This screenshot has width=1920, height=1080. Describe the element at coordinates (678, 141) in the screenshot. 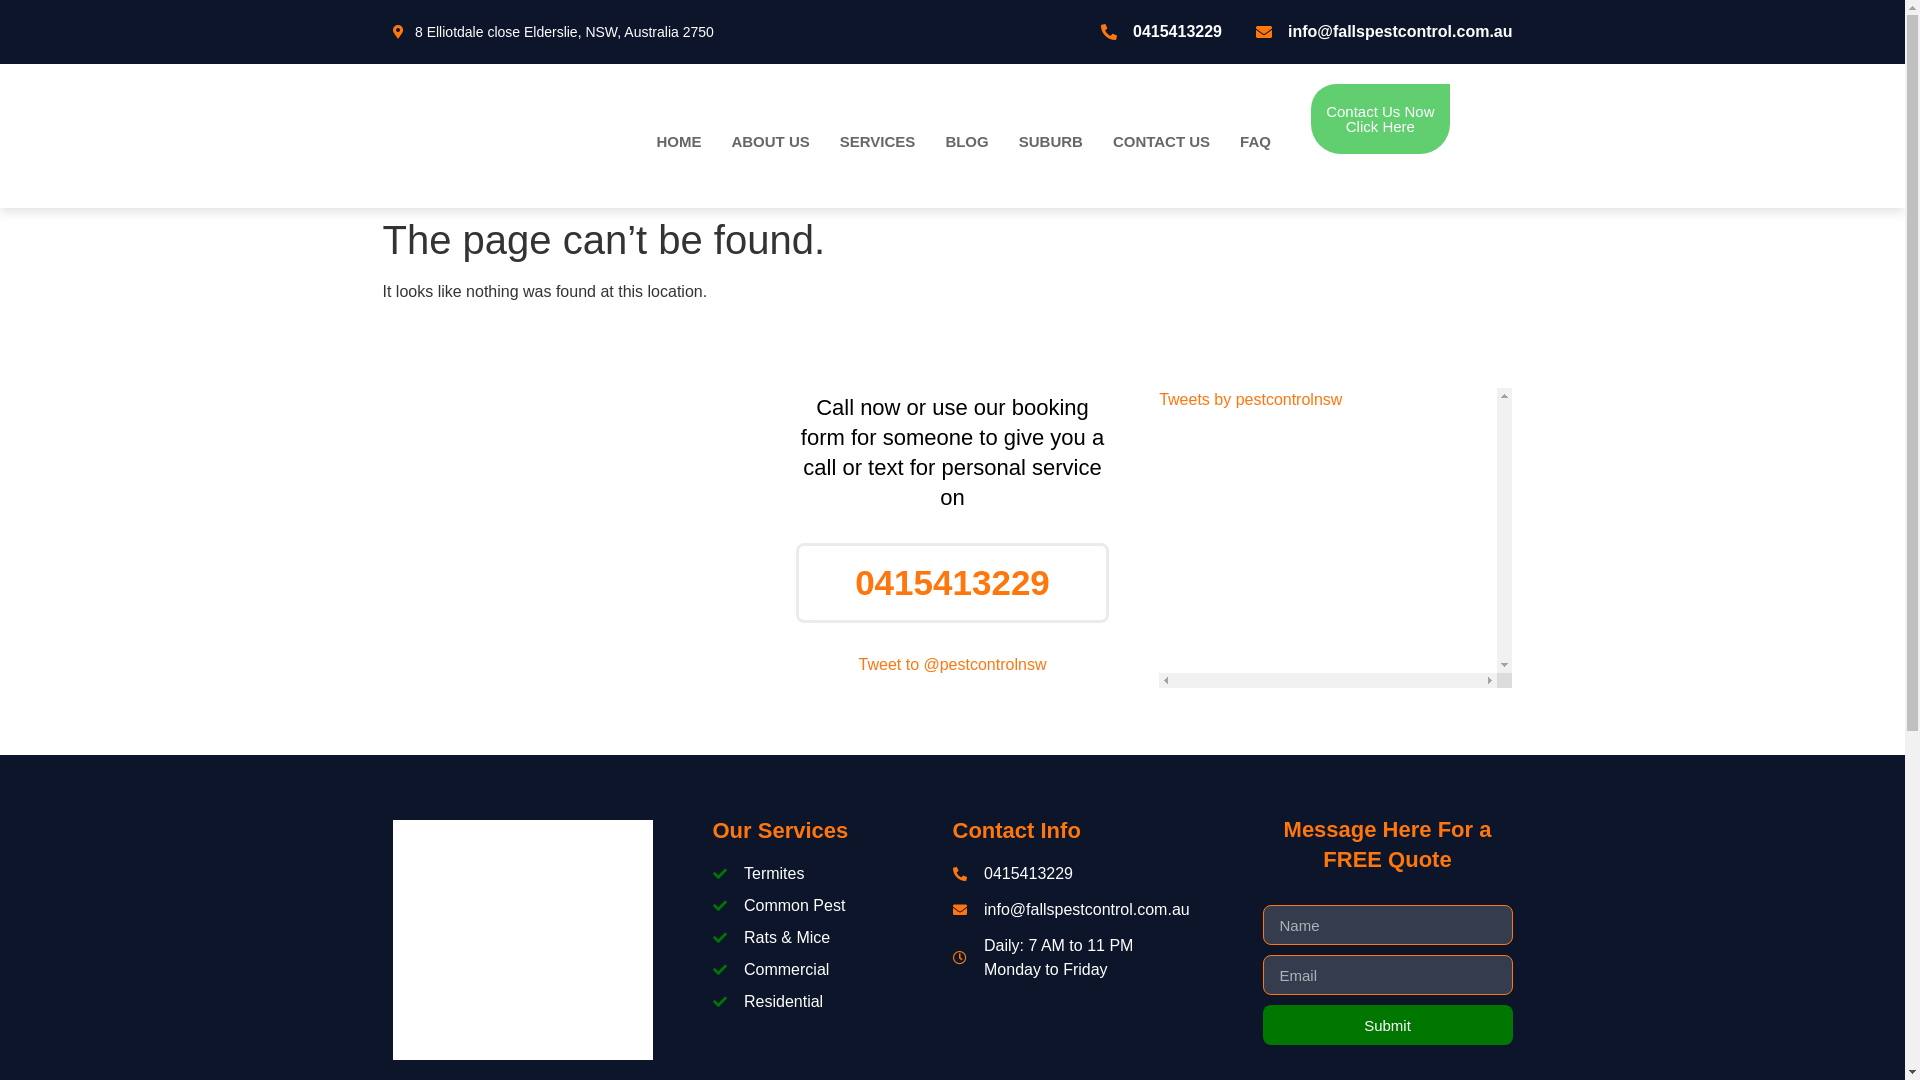

I see `HOME` at that location.